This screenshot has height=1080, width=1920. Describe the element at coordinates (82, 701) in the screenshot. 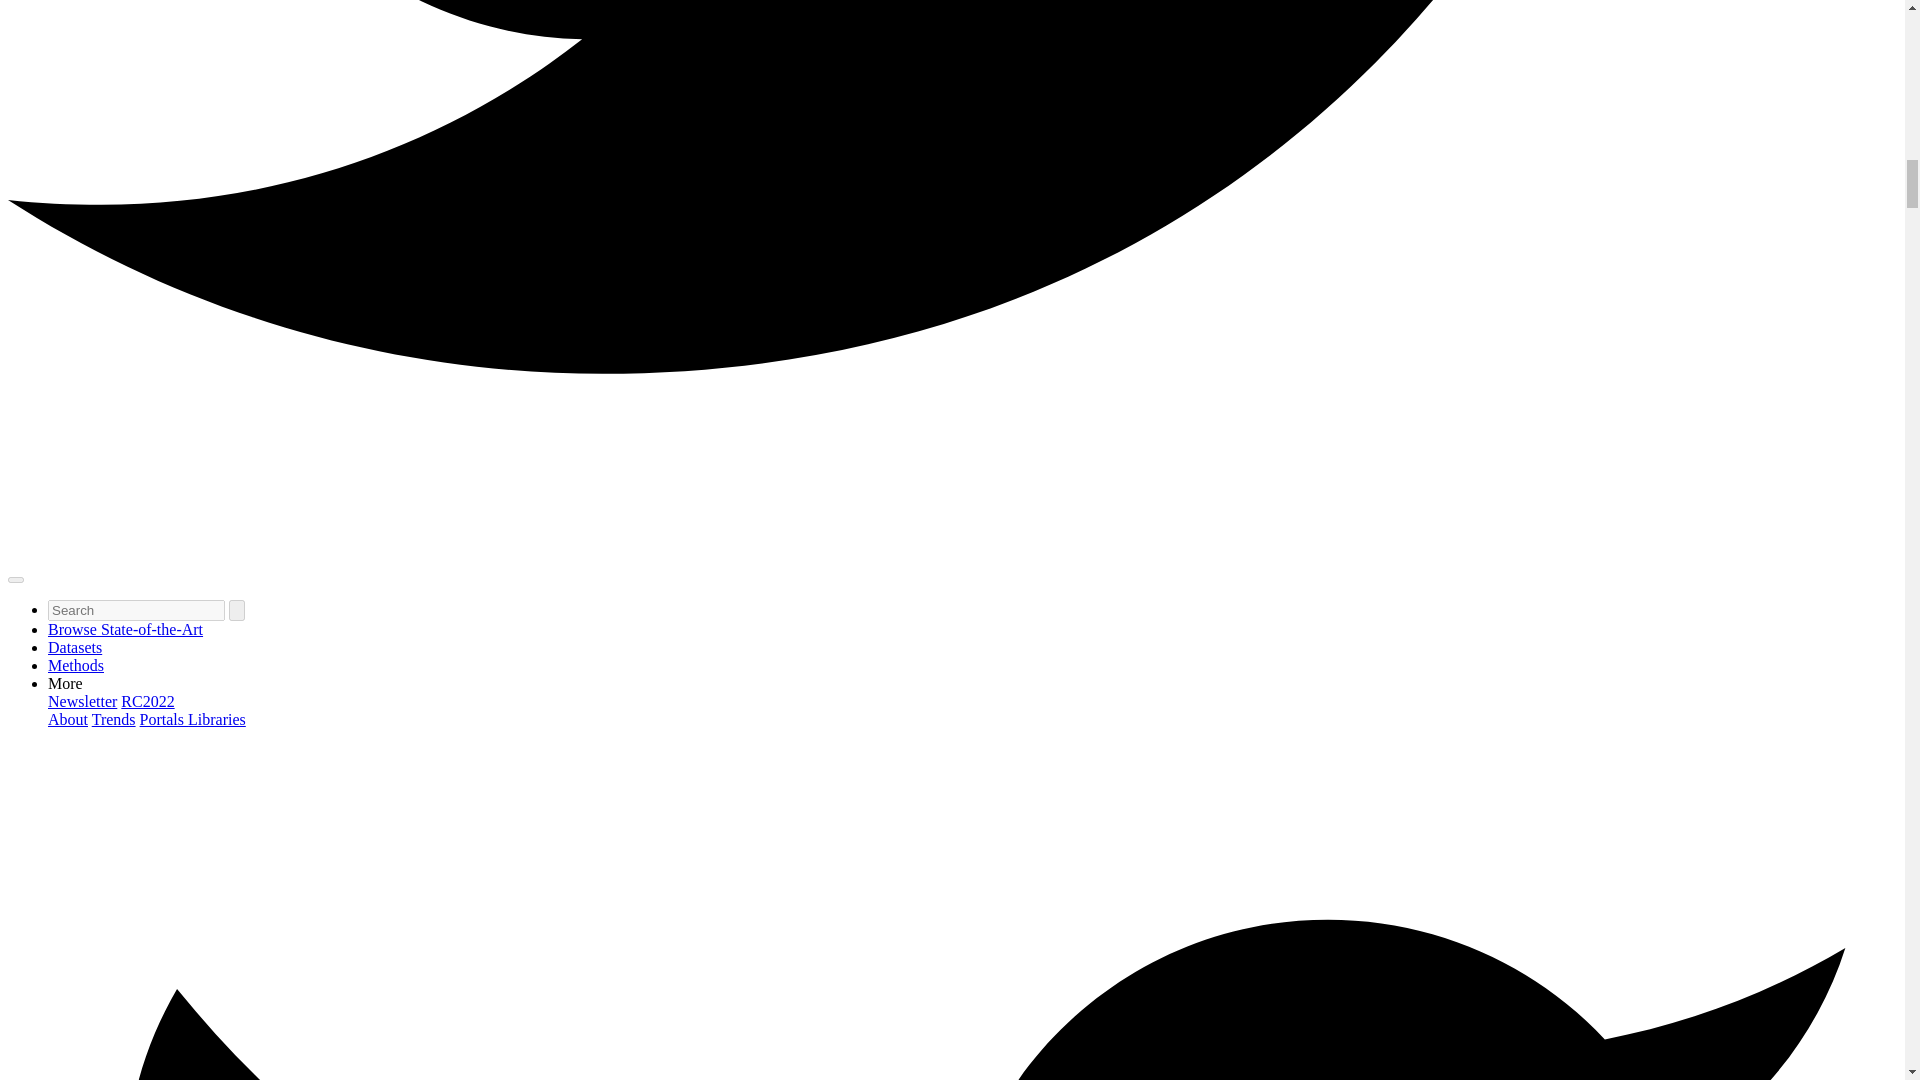

I see `Newsletter` at that location.